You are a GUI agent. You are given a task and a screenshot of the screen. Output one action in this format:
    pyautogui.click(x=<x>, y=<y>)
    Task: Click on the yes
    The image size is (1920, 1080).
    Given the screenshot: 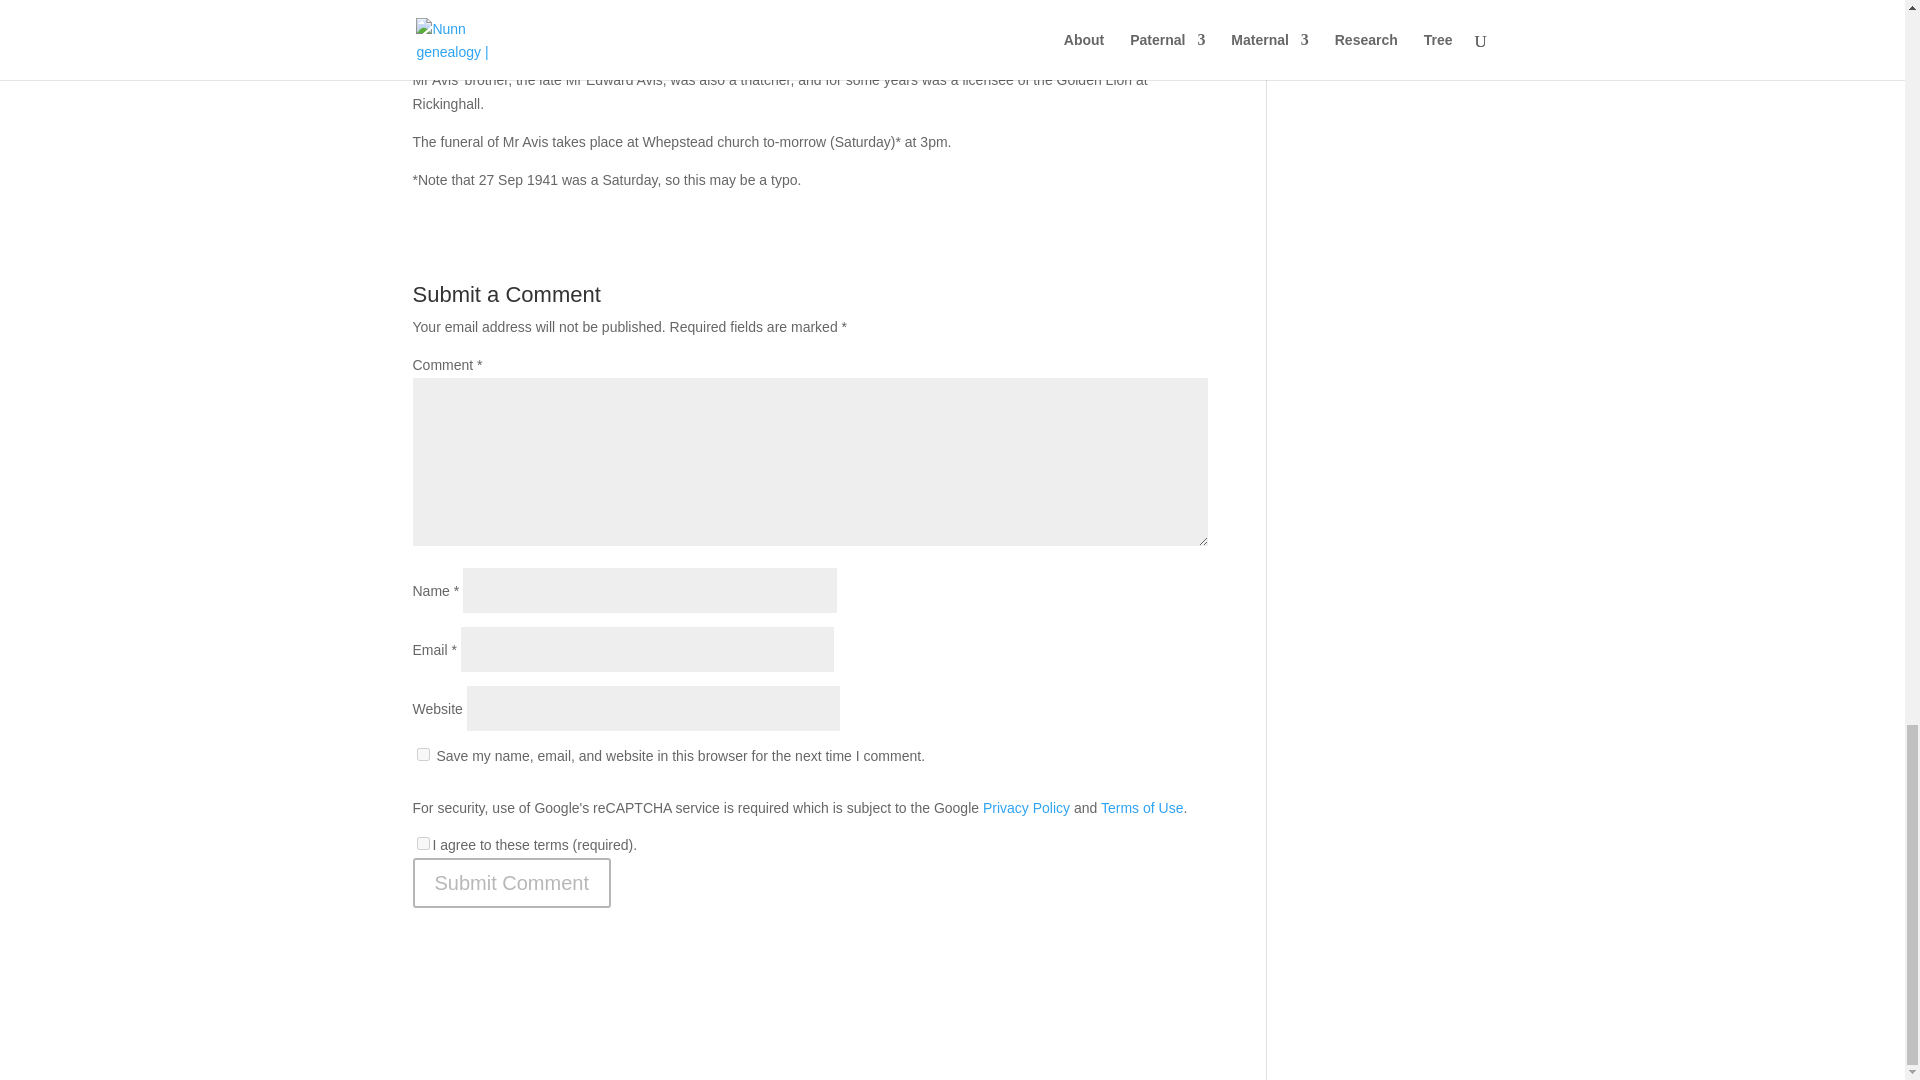 What is the action you would take?
    pyautogui.click(x=422, y=754)
    